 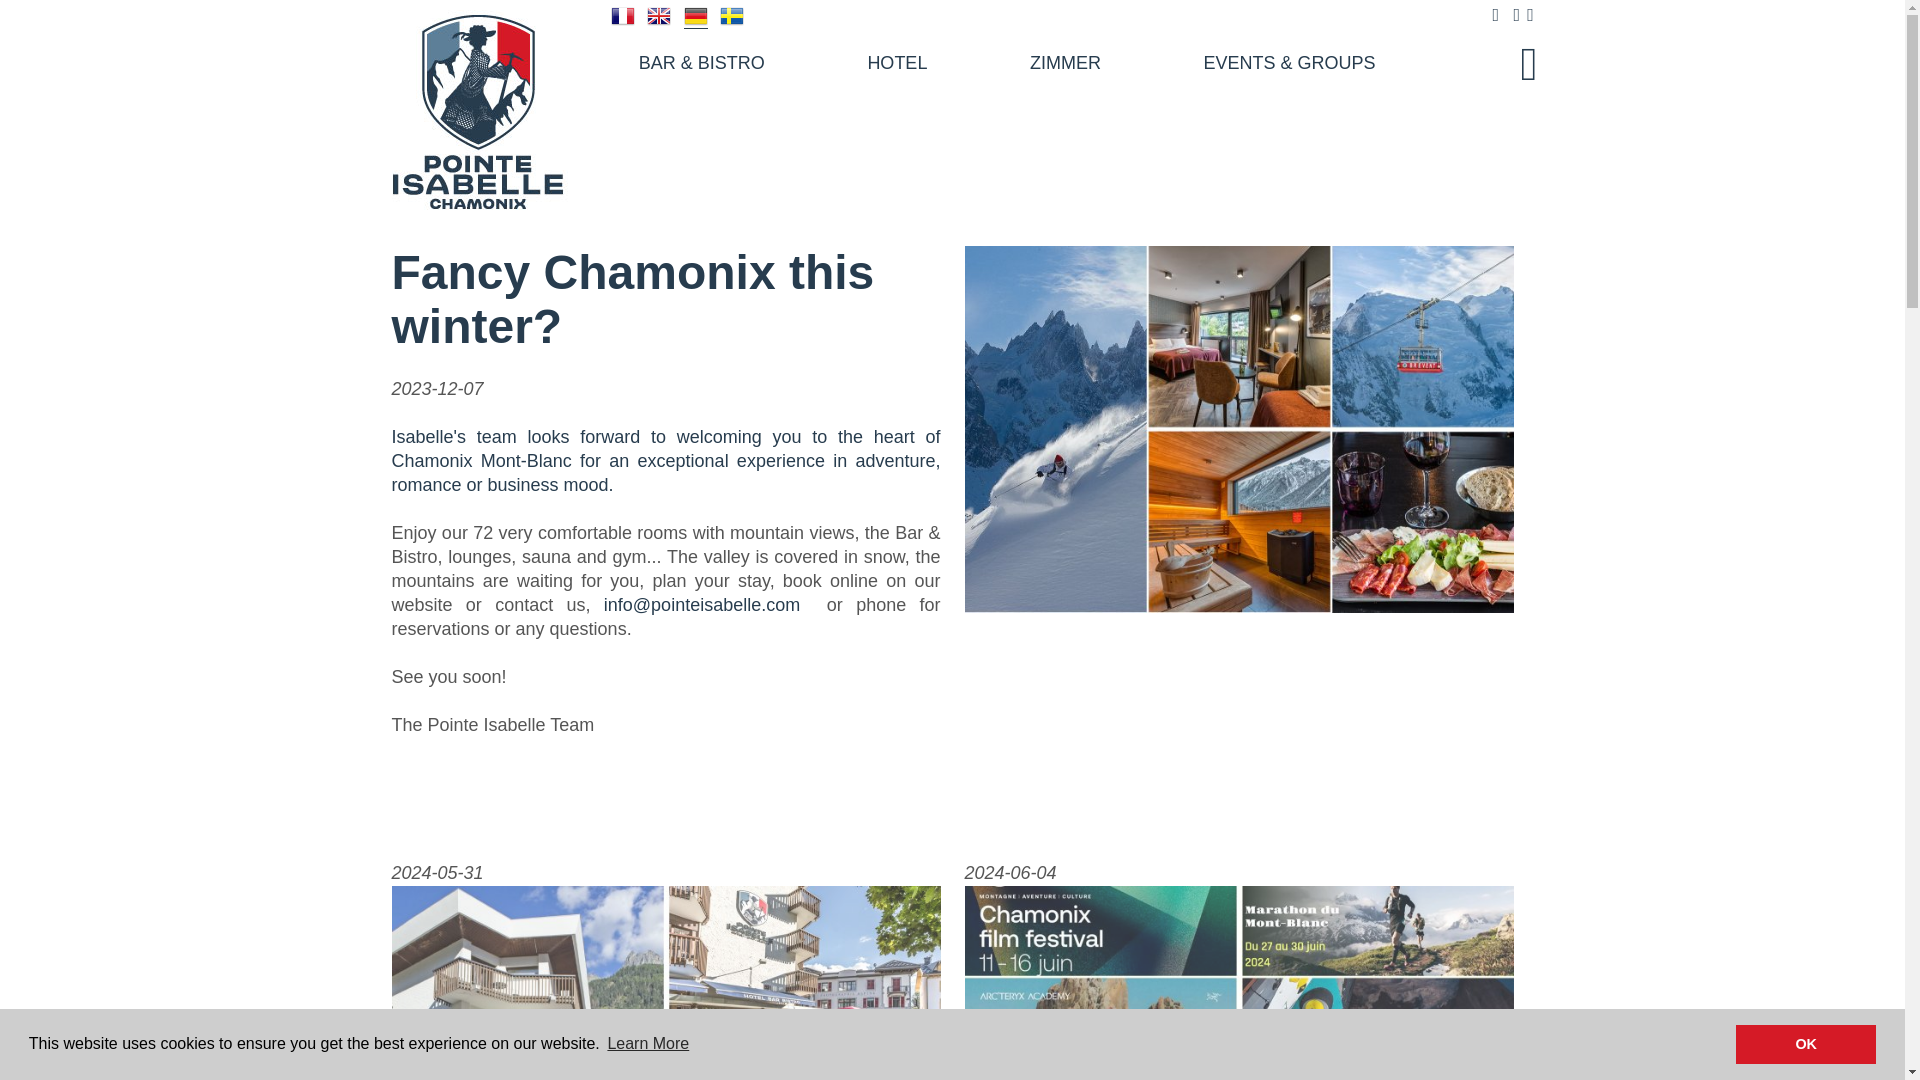 I want to click on OK, so click(x=1805, y=1043).